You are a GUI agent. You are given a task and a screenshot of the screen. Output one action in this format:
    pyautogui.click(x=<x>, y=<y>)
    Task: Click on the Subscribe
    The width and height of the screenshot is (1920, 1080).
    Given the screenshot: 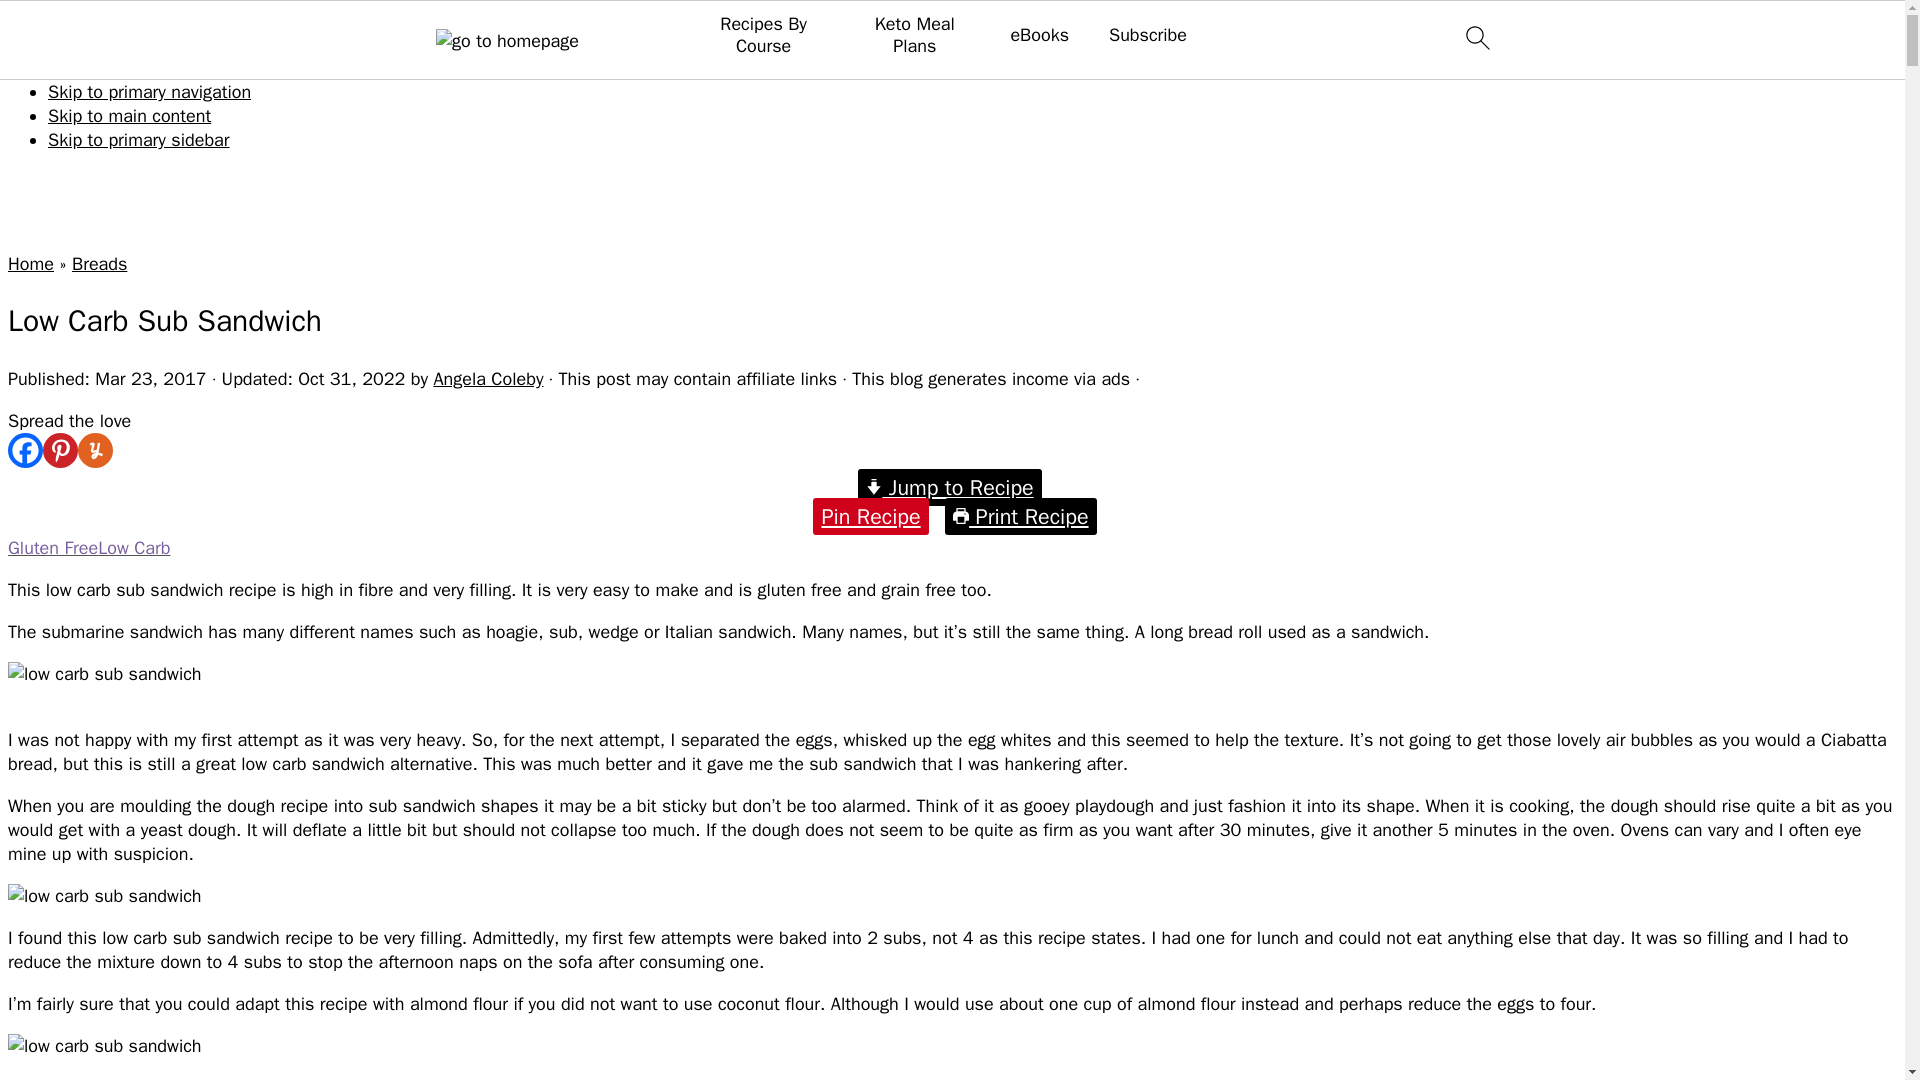 What is the action you would take?
    pyautogui.click(x=1148, y=36)
    